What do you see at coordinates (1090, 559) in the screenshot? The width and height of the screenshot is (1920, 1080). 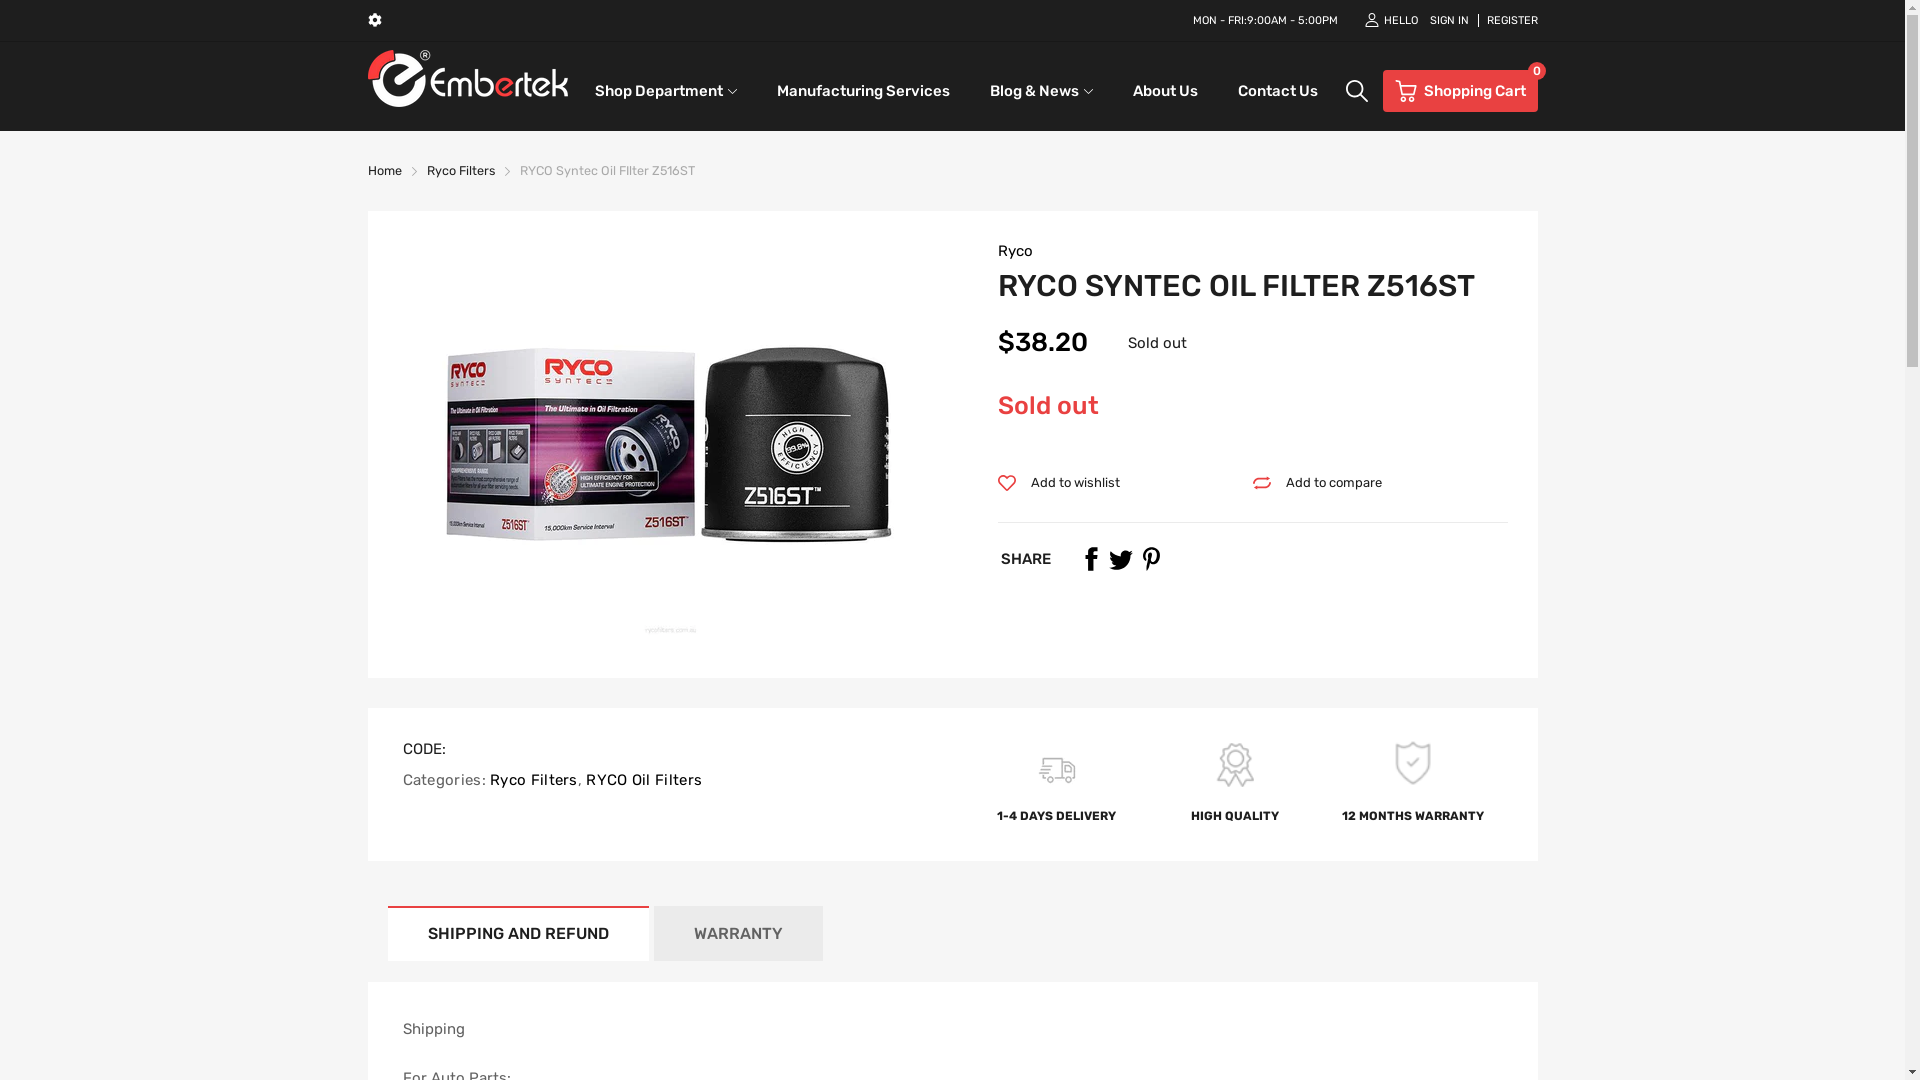 I see `Facebook` at bounding box center [1090, 559].